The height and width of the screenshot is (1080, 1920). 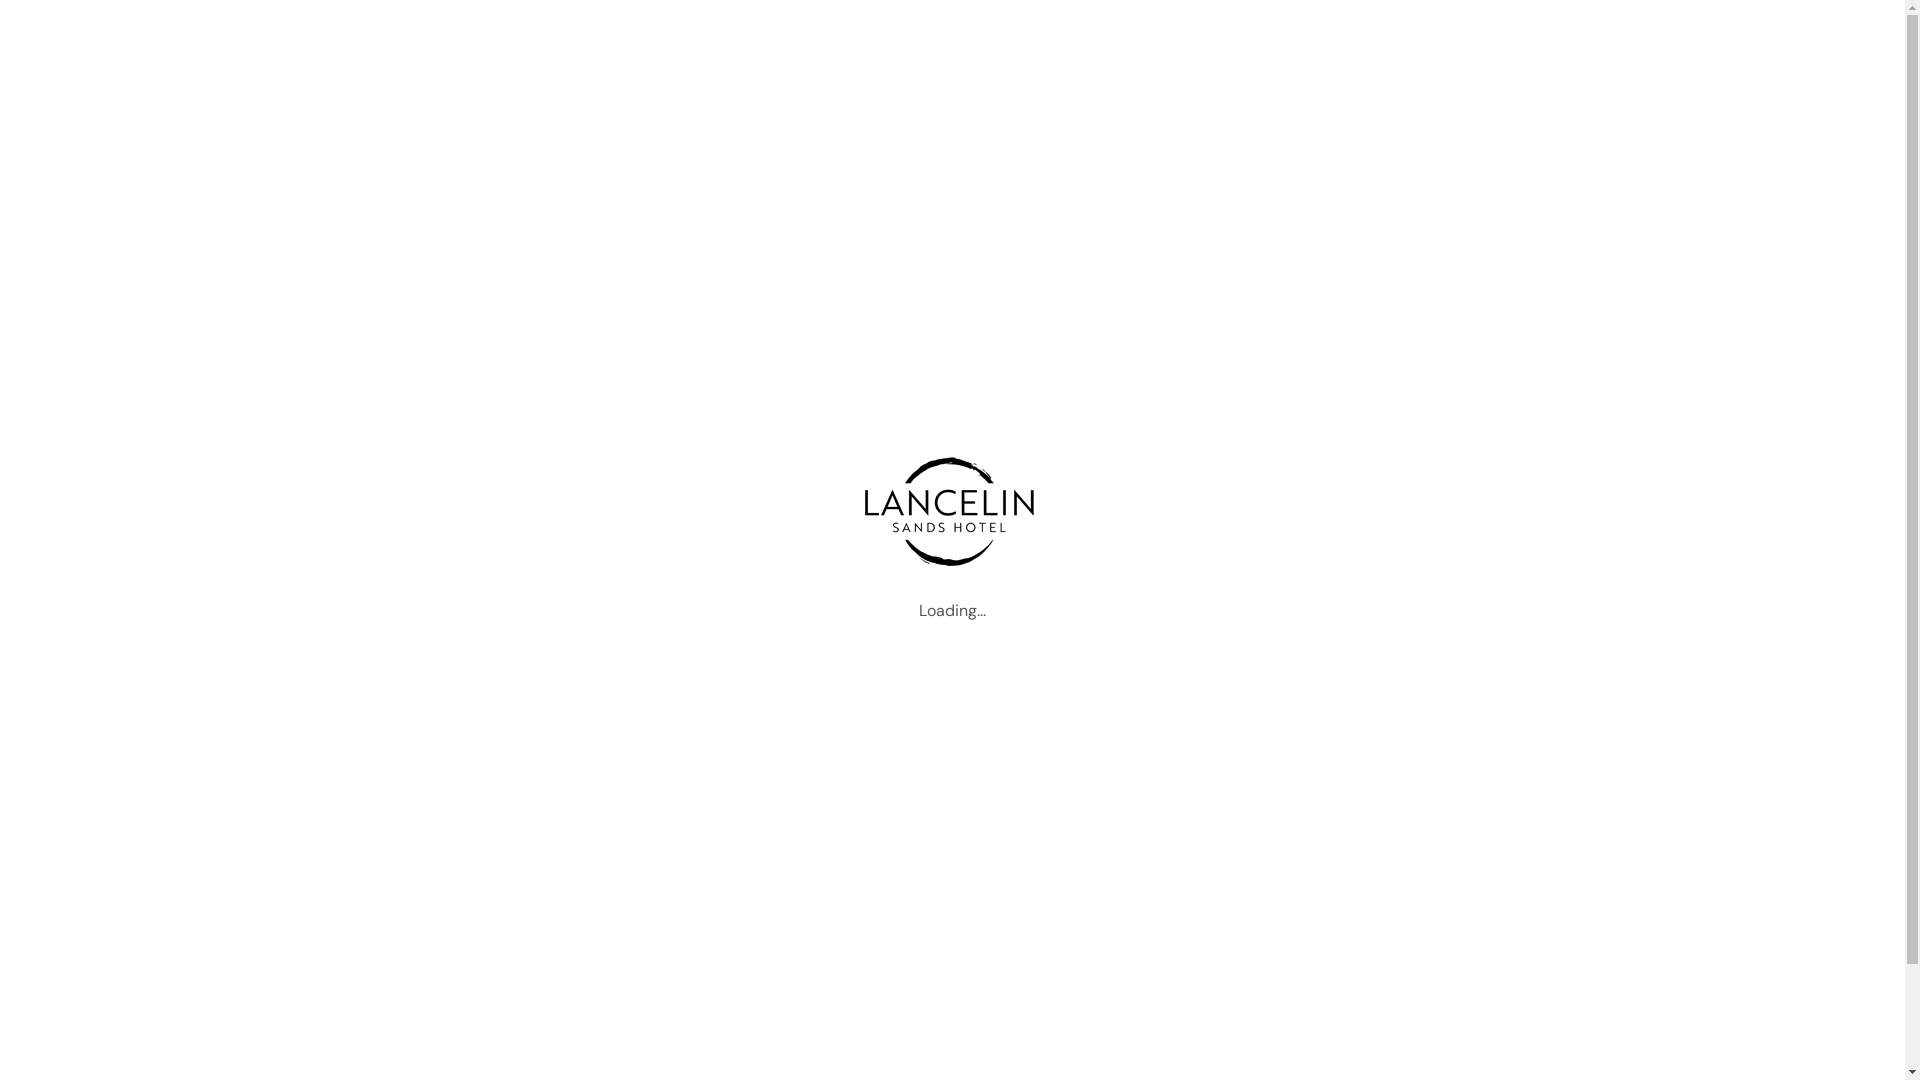 What do you see at coordinates (1282, 104) in the screenshot?
I see `Our gallery` at bounding box center [1282, 104].